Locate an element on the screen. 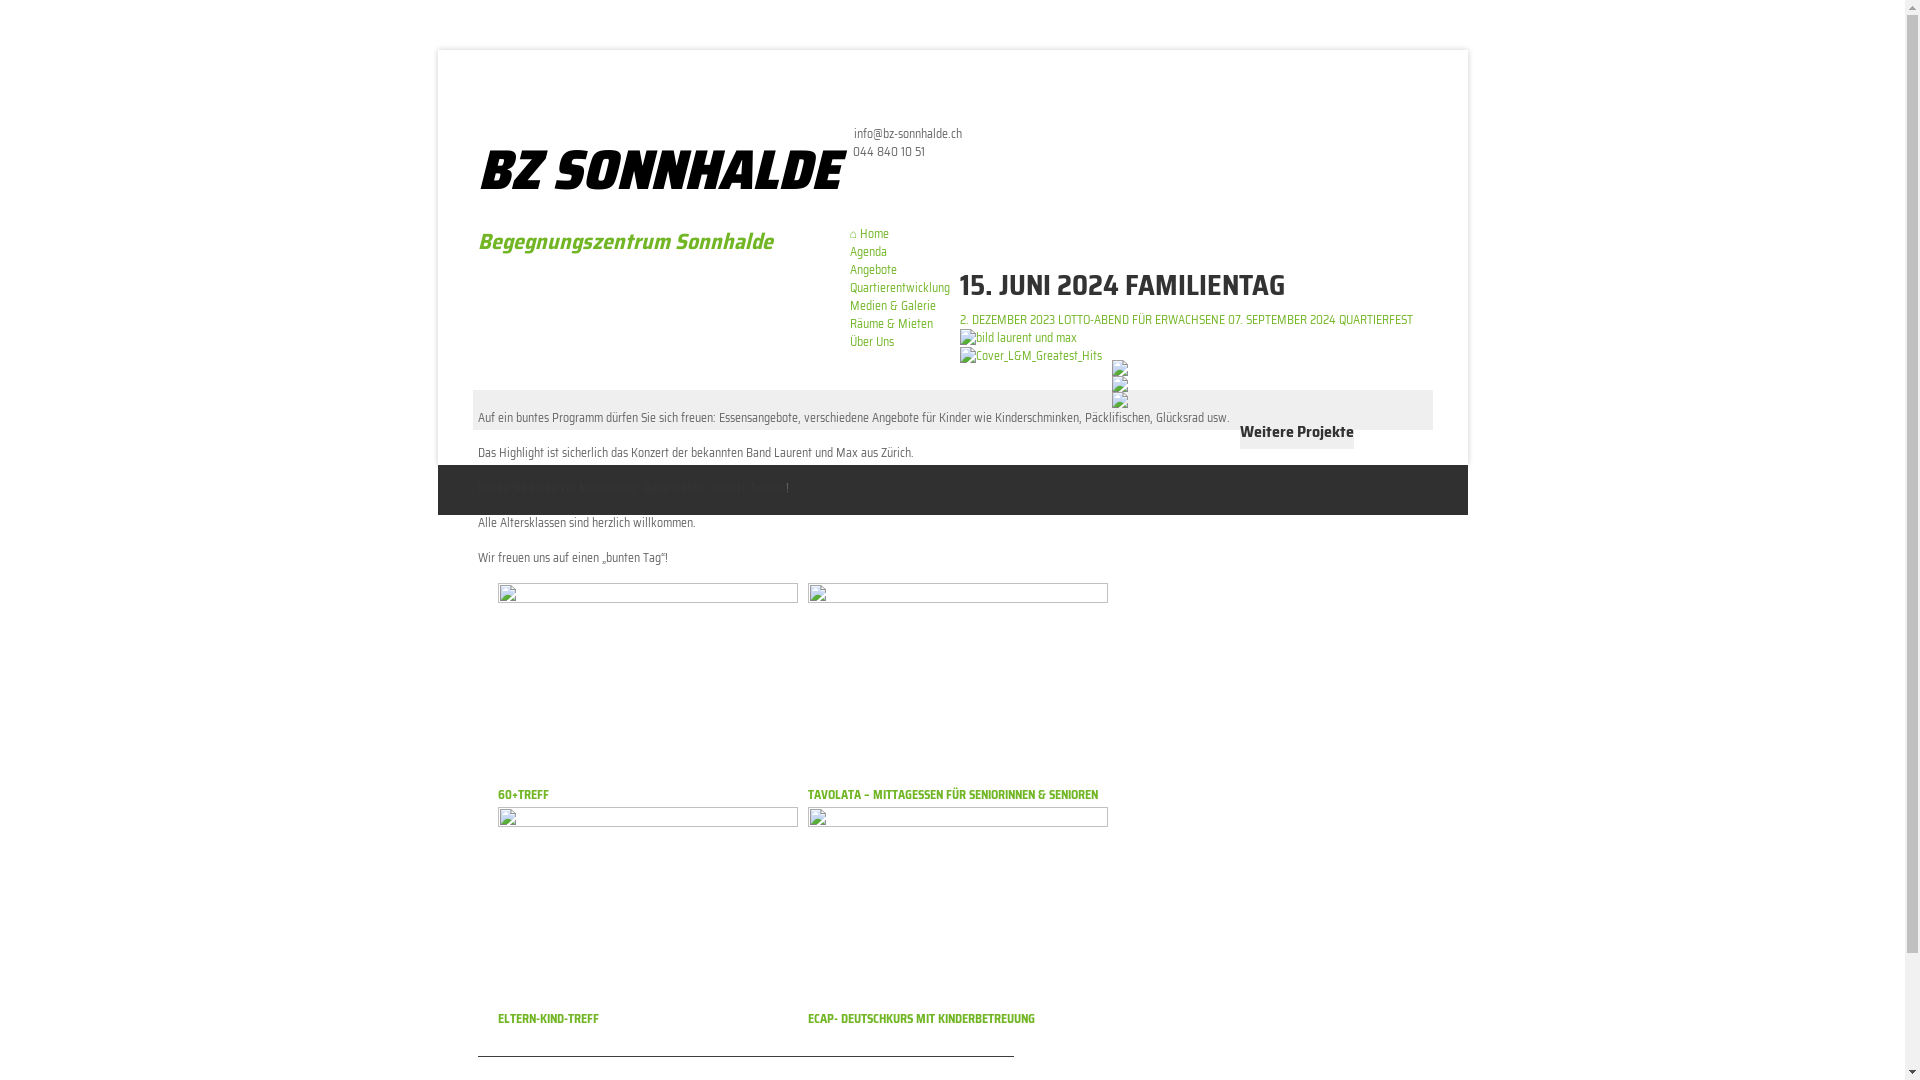 This screenshot has height=1080, width=1920. 60+TREFF is located at coordinates (524, 794).